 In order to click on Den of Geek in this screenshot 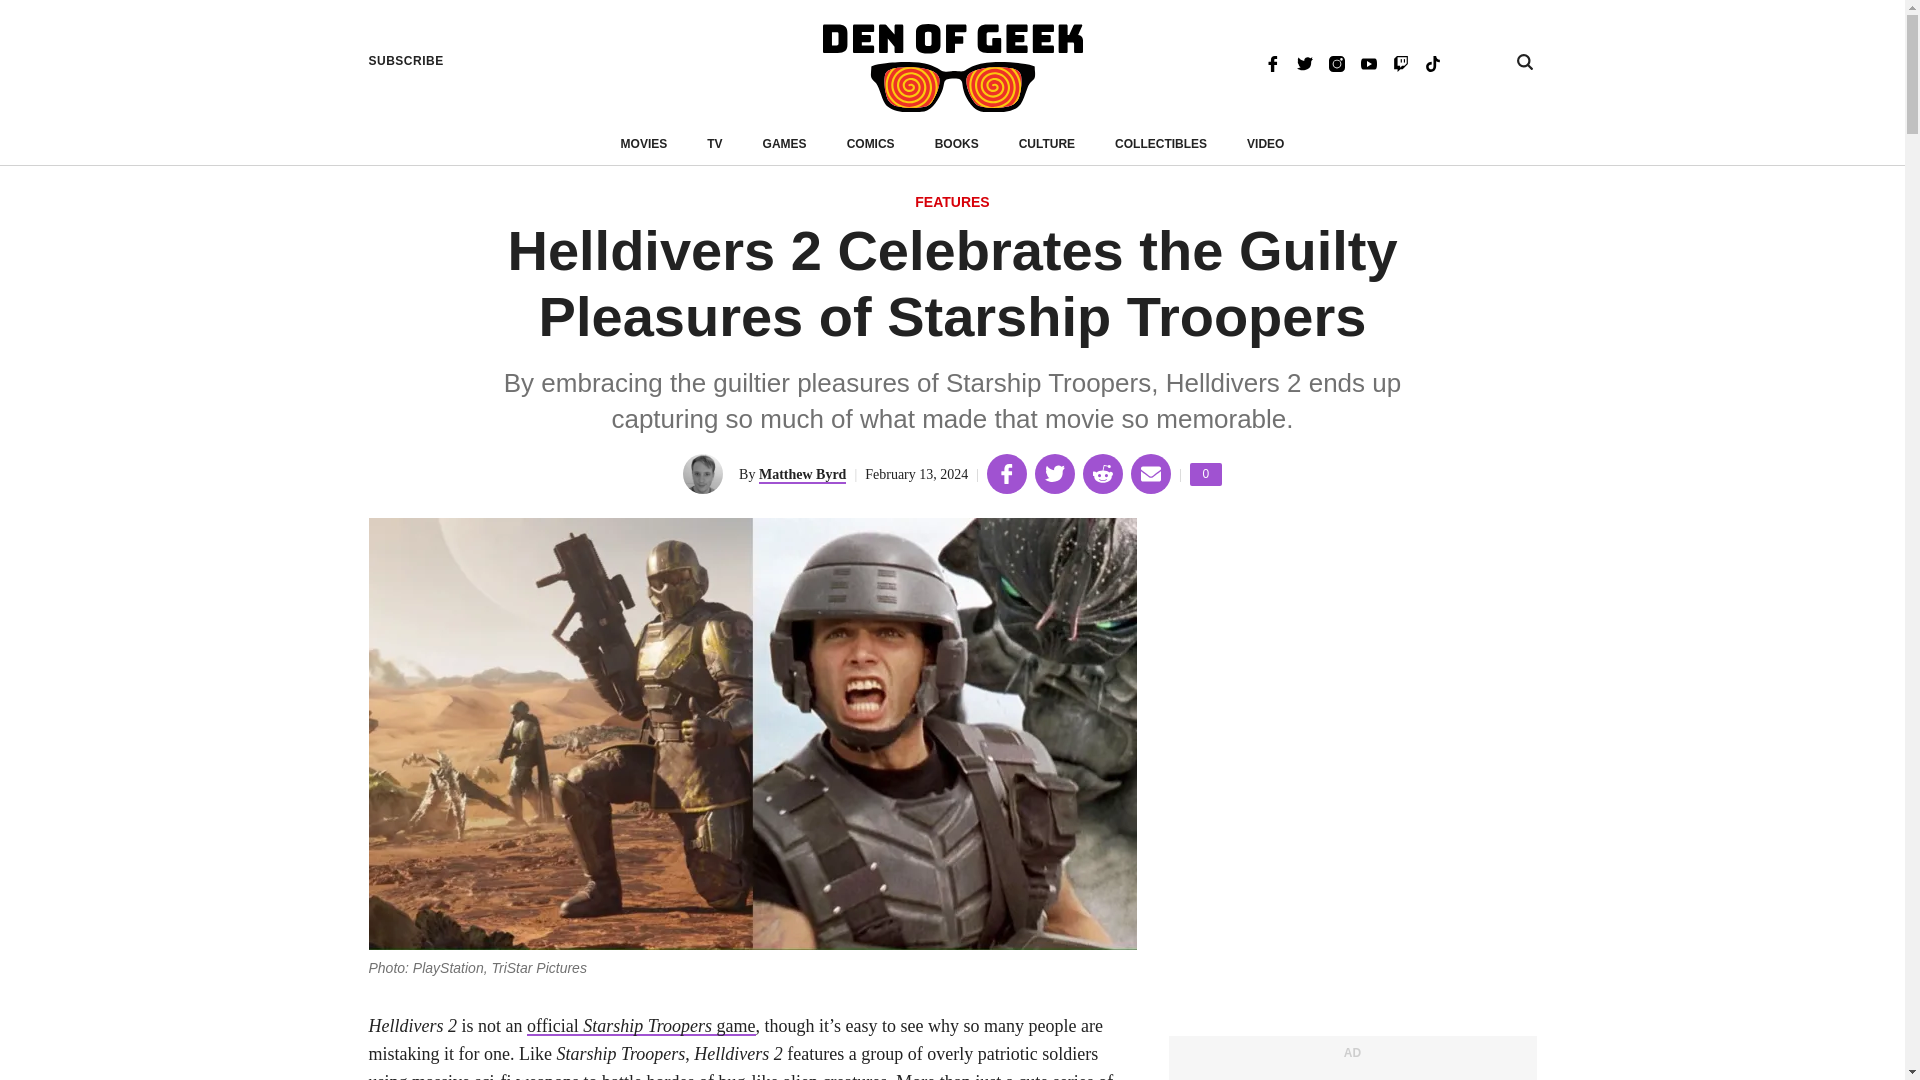, I will do `click(1432, 62)`.